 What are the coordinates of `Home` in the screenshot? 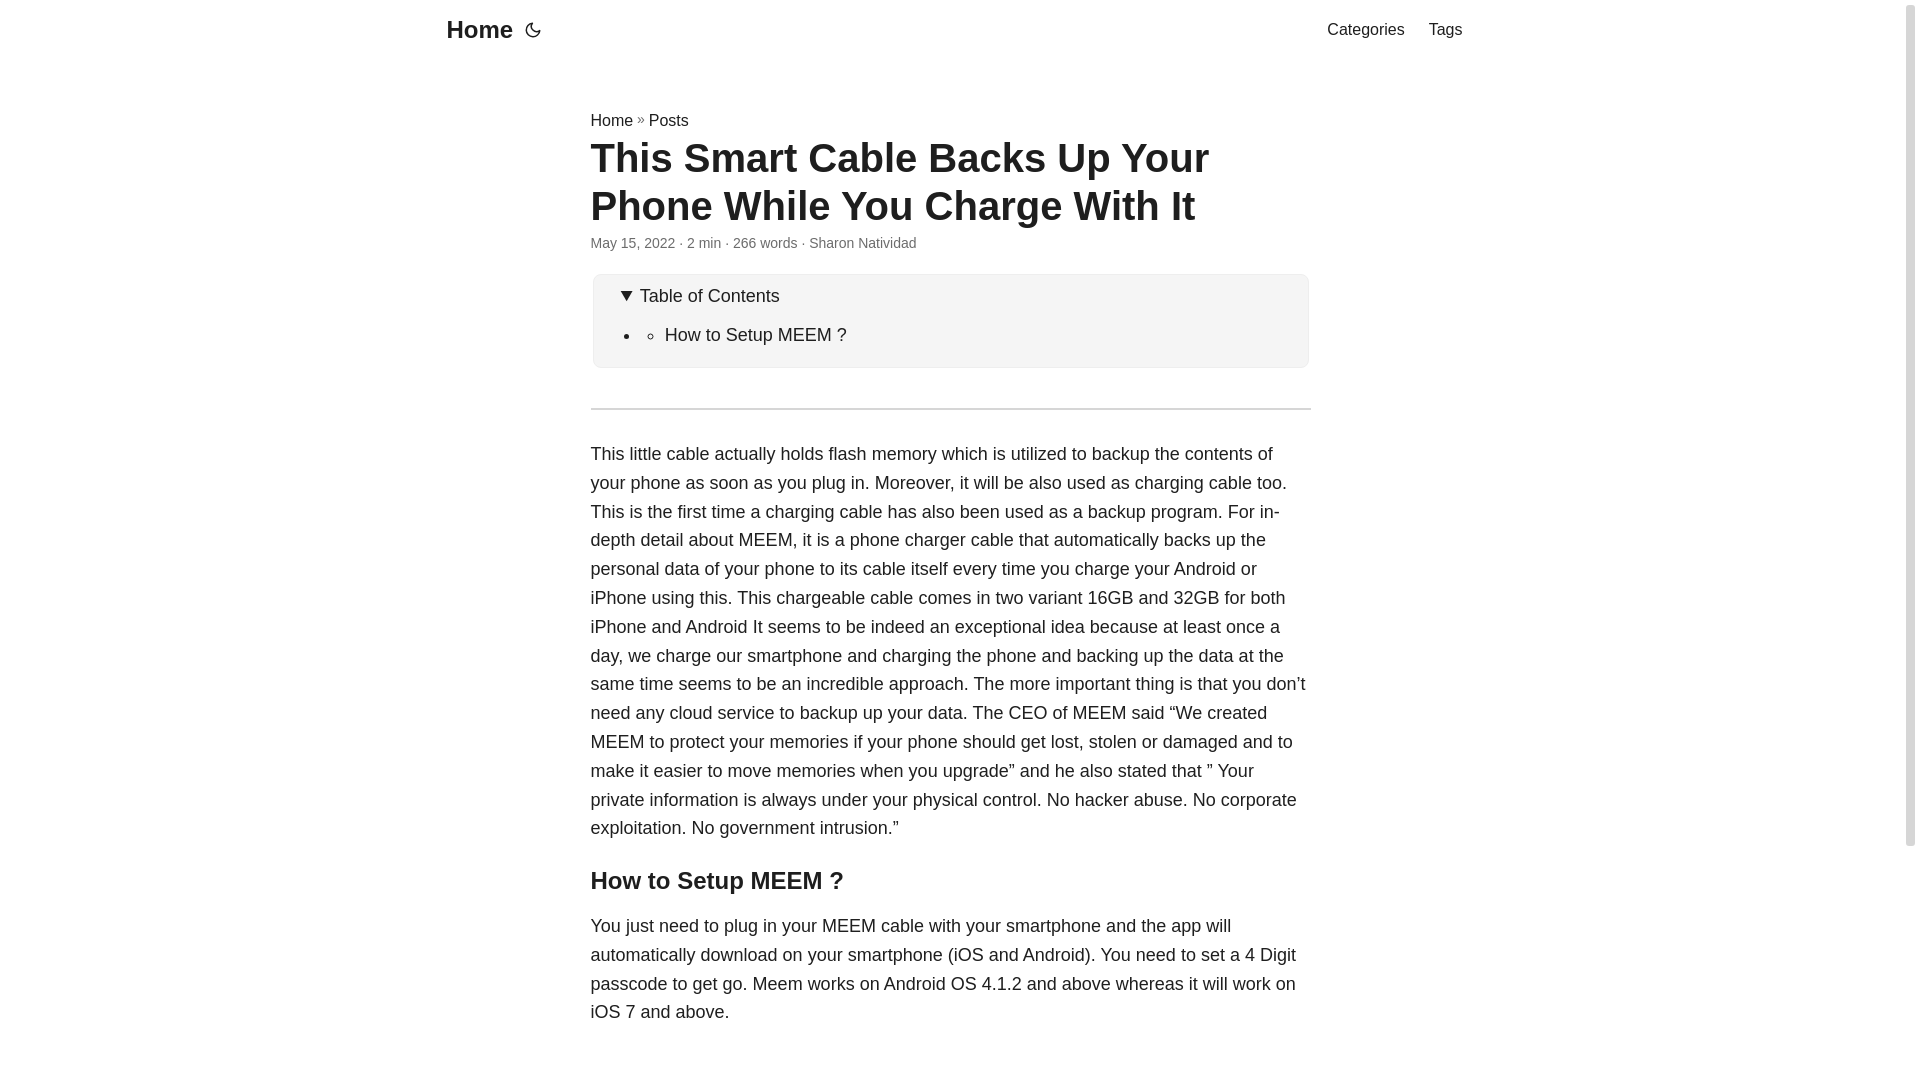 It's located at (474, 30).